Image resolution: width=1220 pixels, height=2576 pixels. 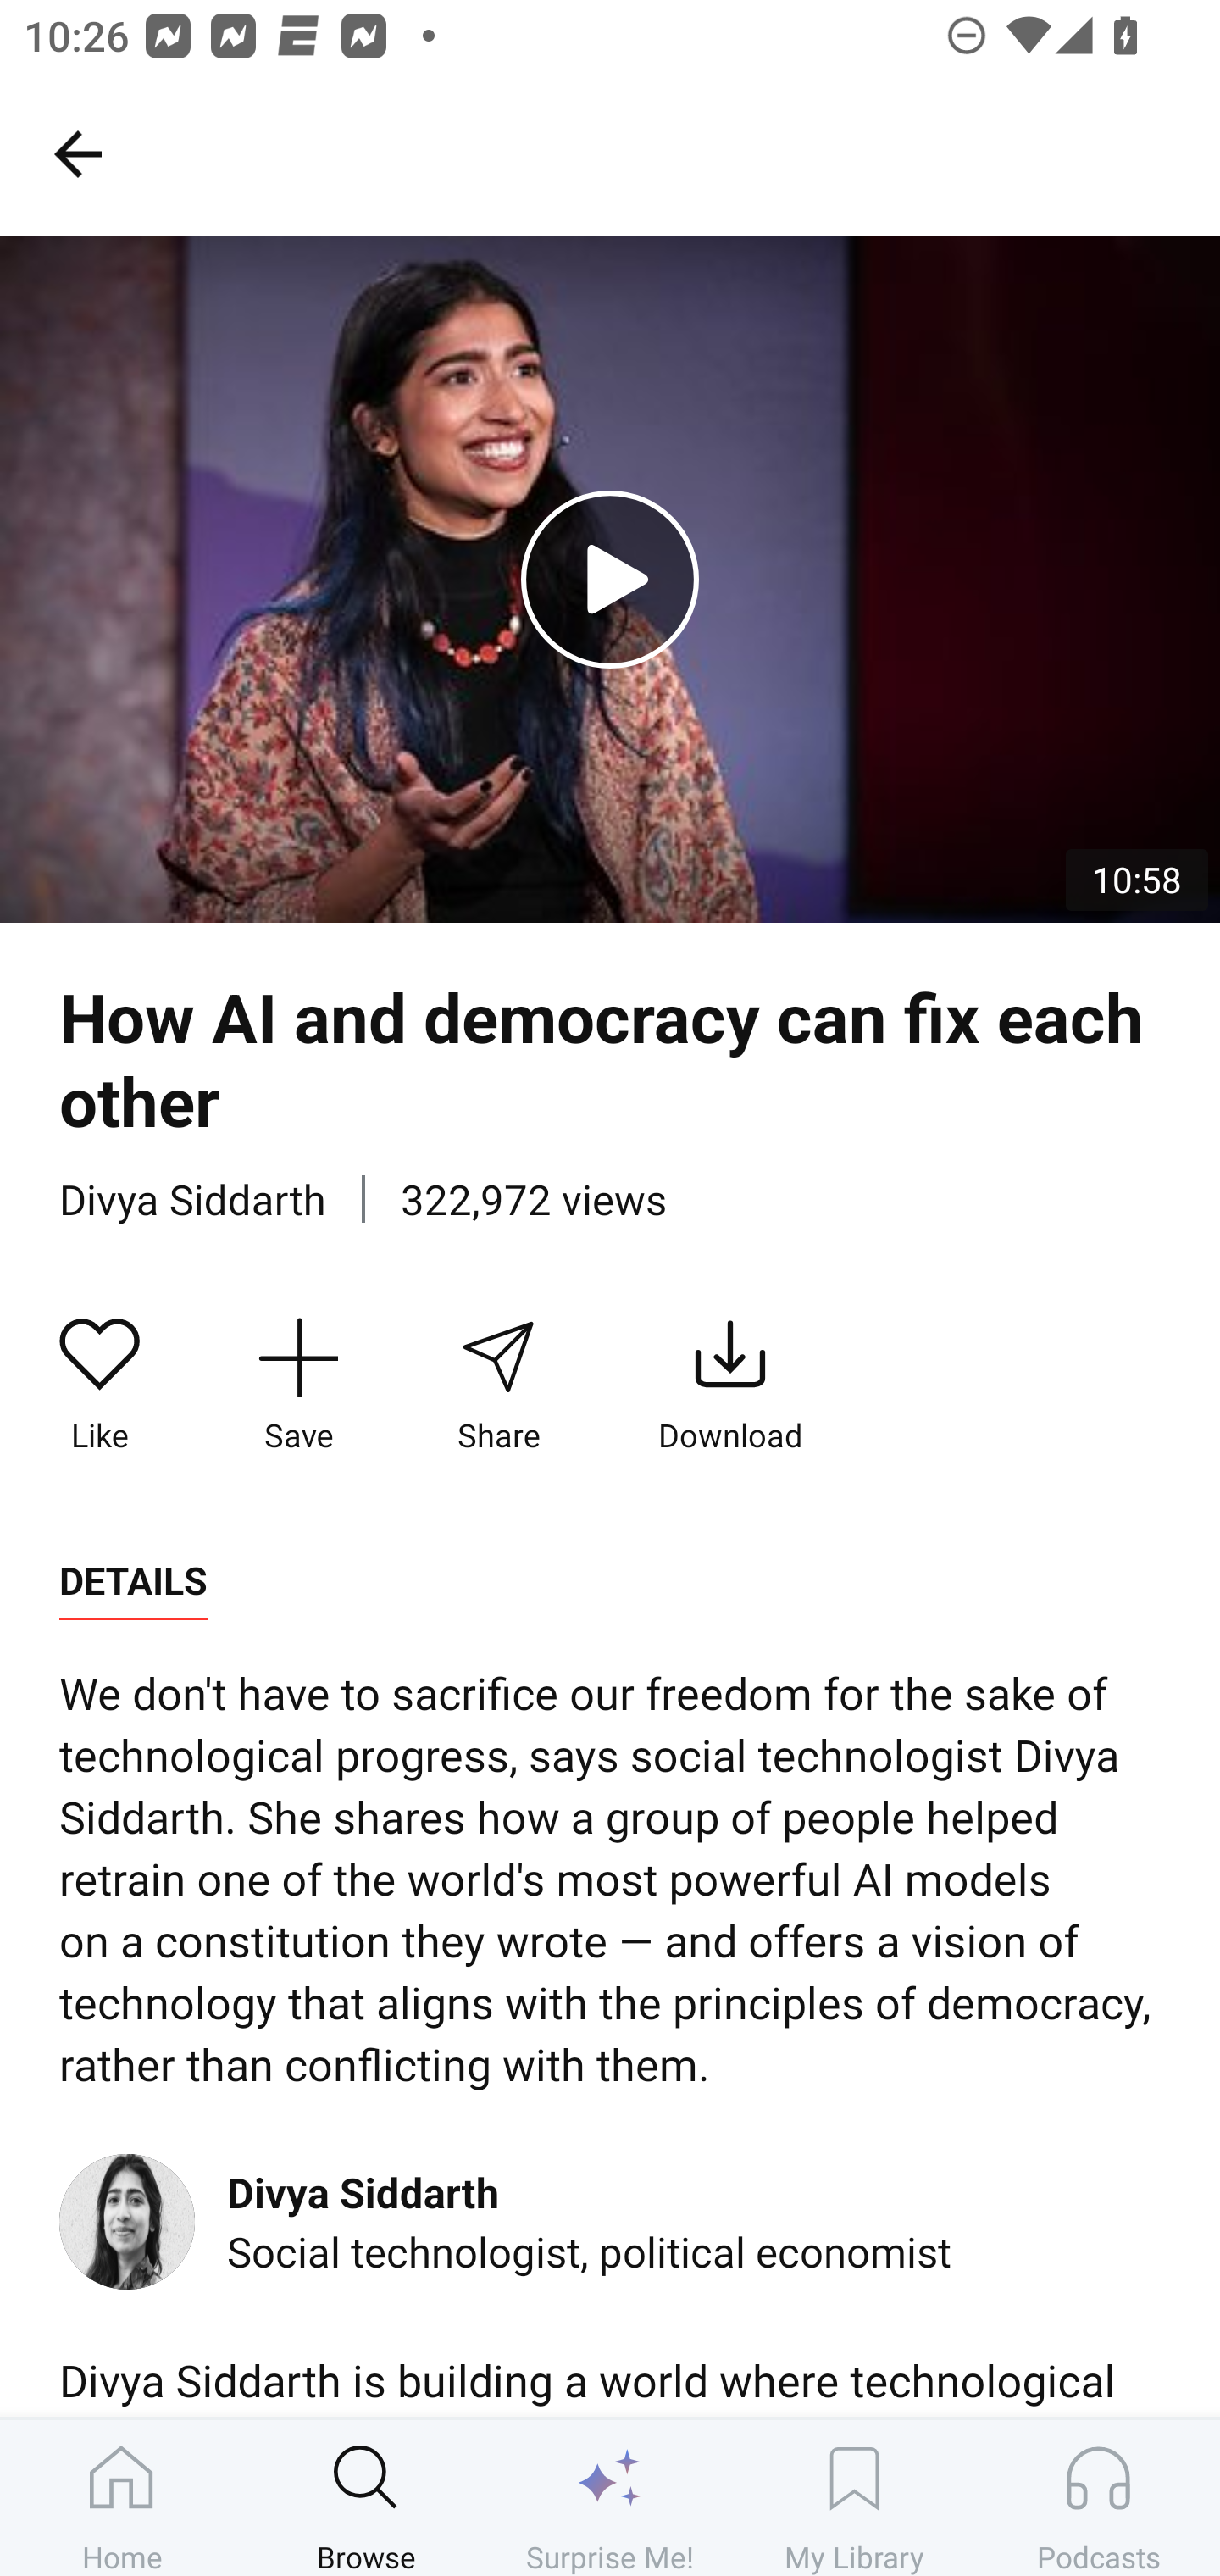 I want to click on Home, so click(x=122, y=2497).